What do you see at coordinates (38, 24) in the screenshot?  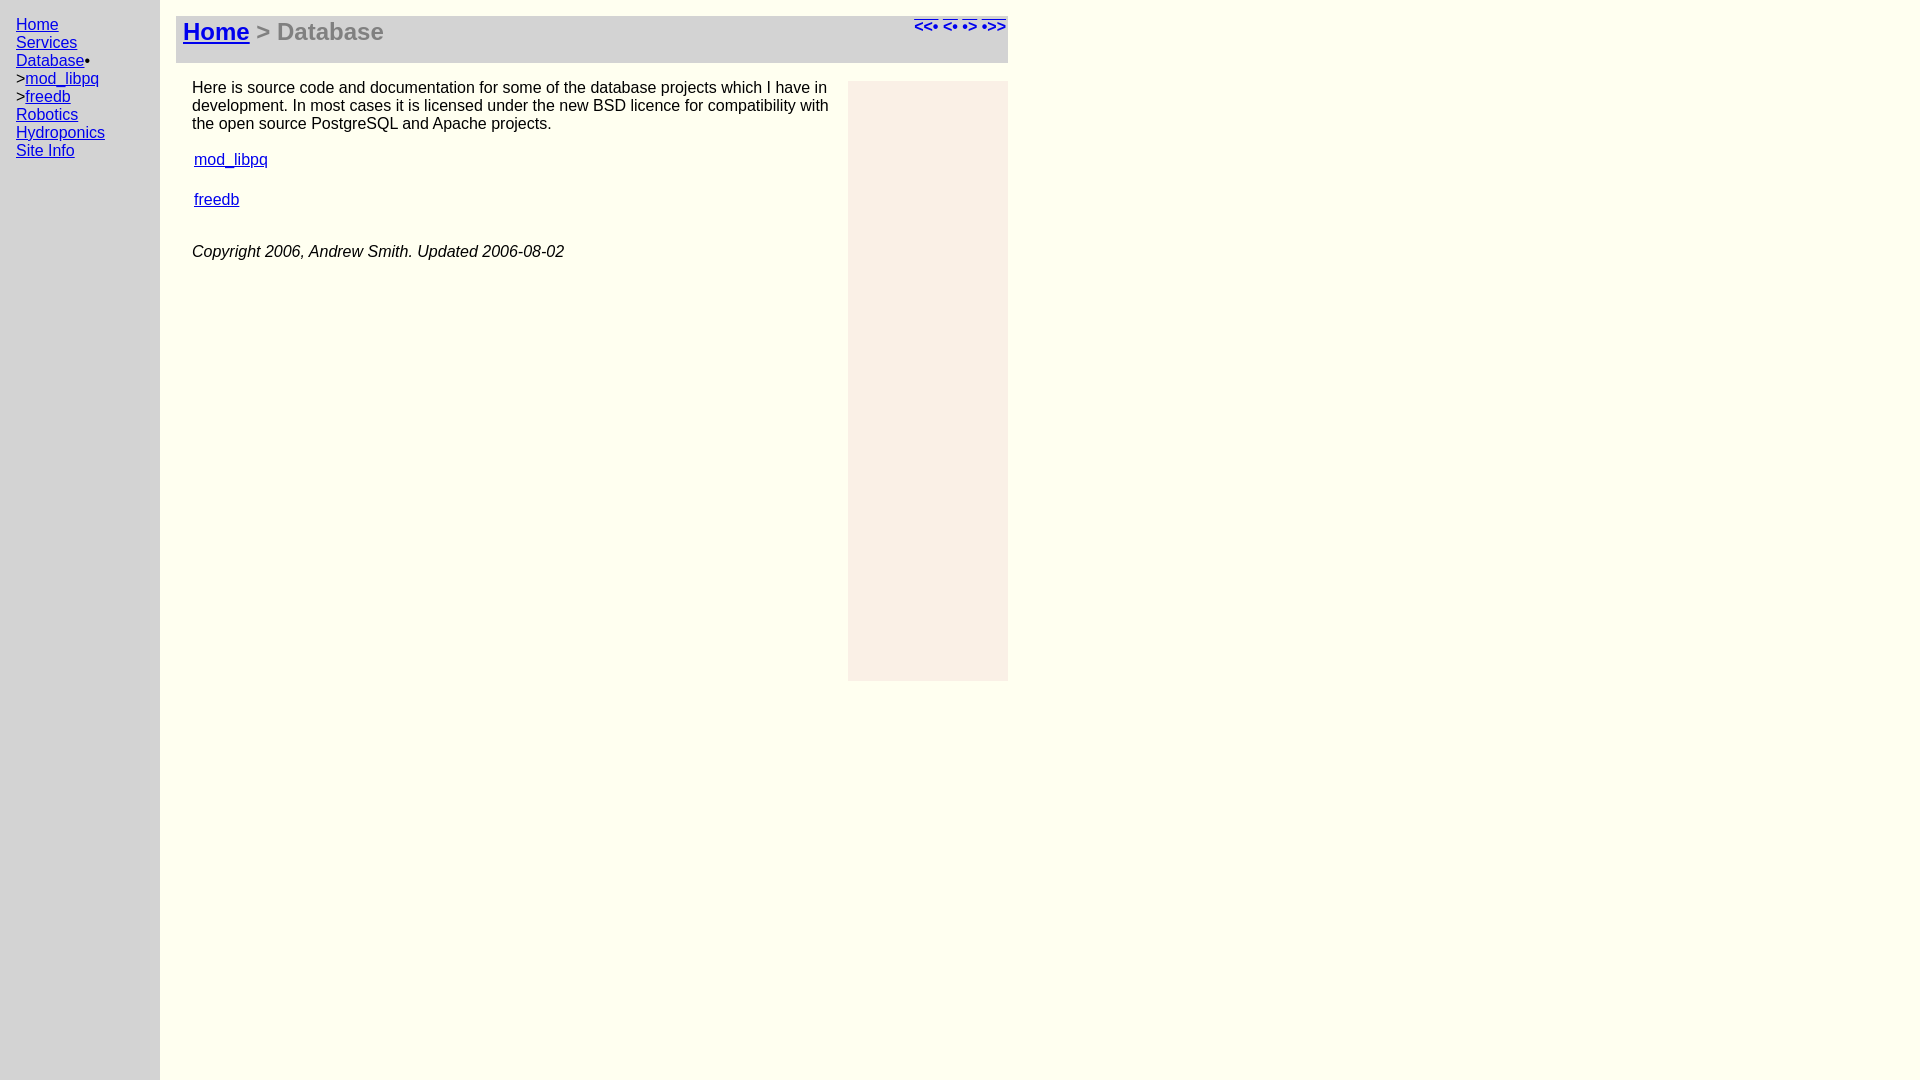 I see `Home` at bounding box center [38, 24].